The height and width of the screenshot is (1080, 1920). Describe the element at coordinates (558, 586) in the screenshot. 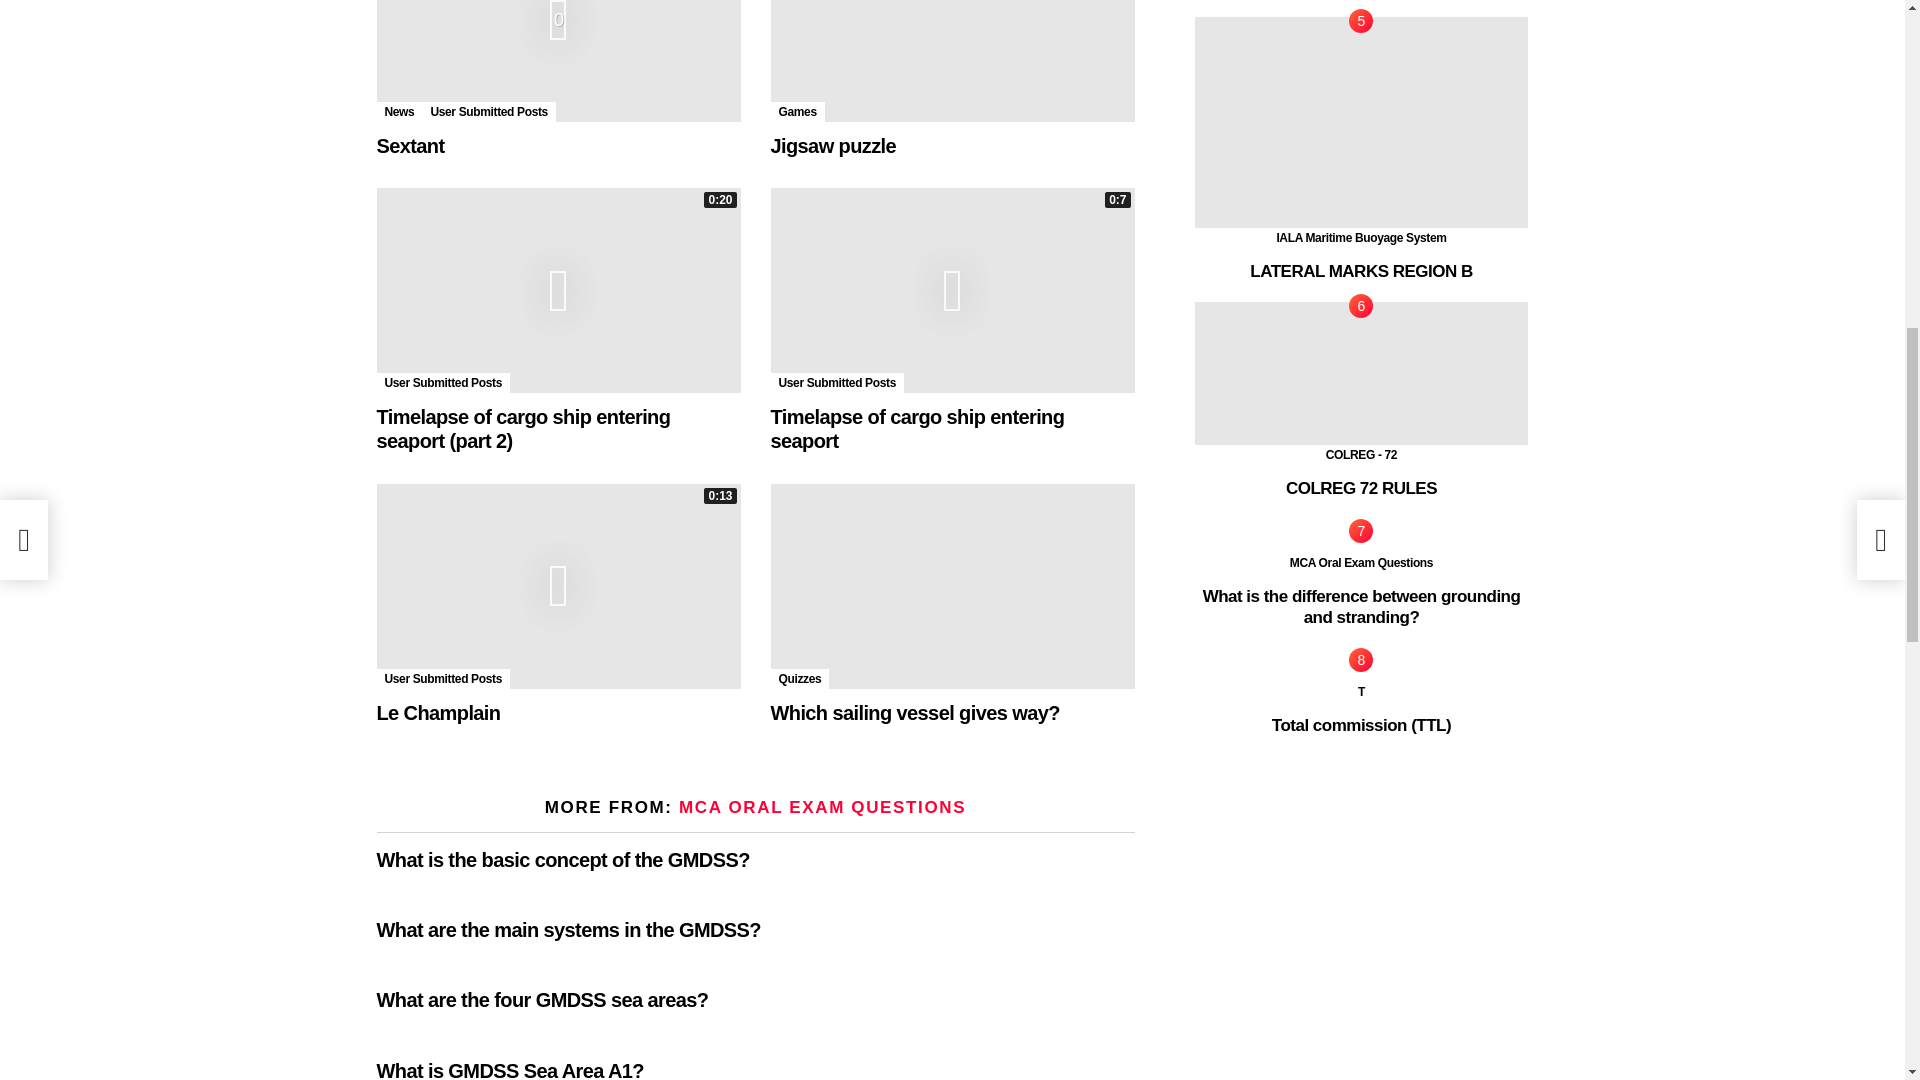

I see `Le Champlain` at that location.